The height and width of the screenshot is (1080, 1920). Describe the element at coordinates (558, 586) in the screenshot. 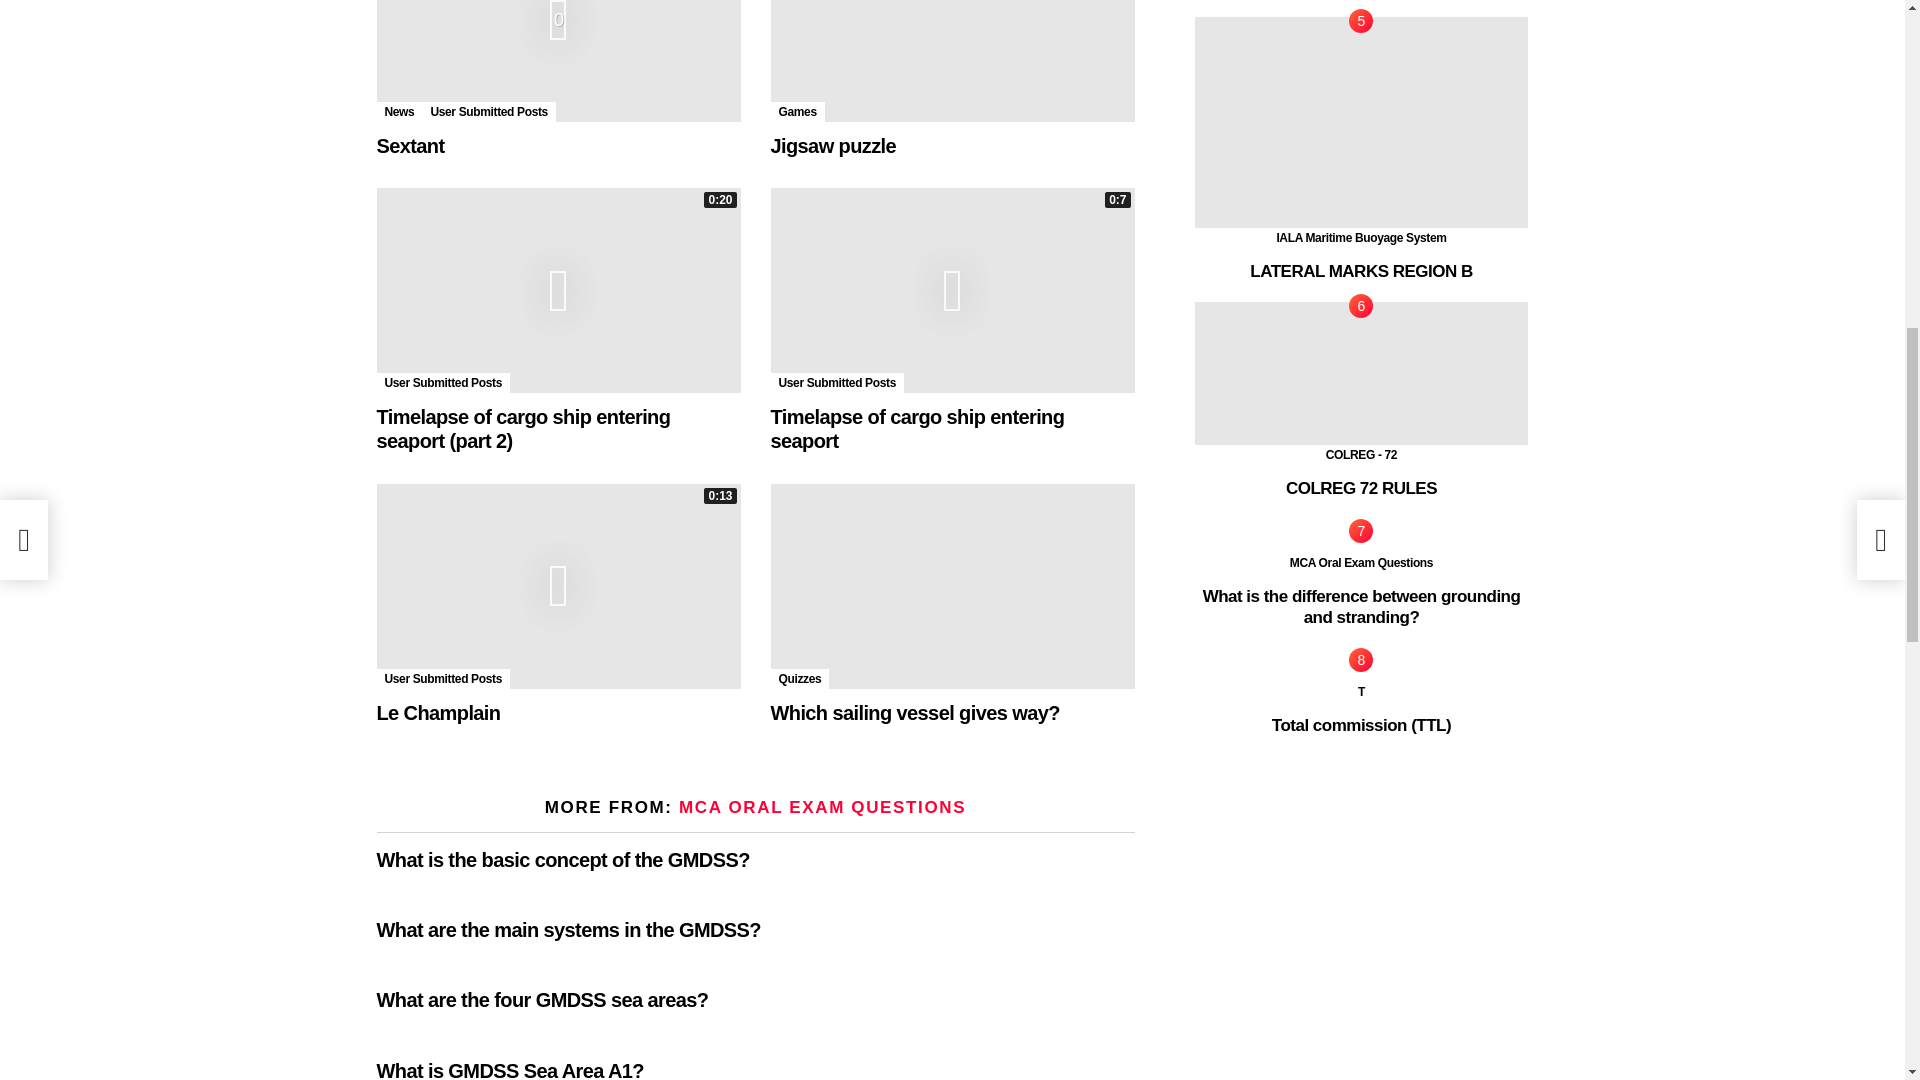

I see `Le Champlain` at that location.